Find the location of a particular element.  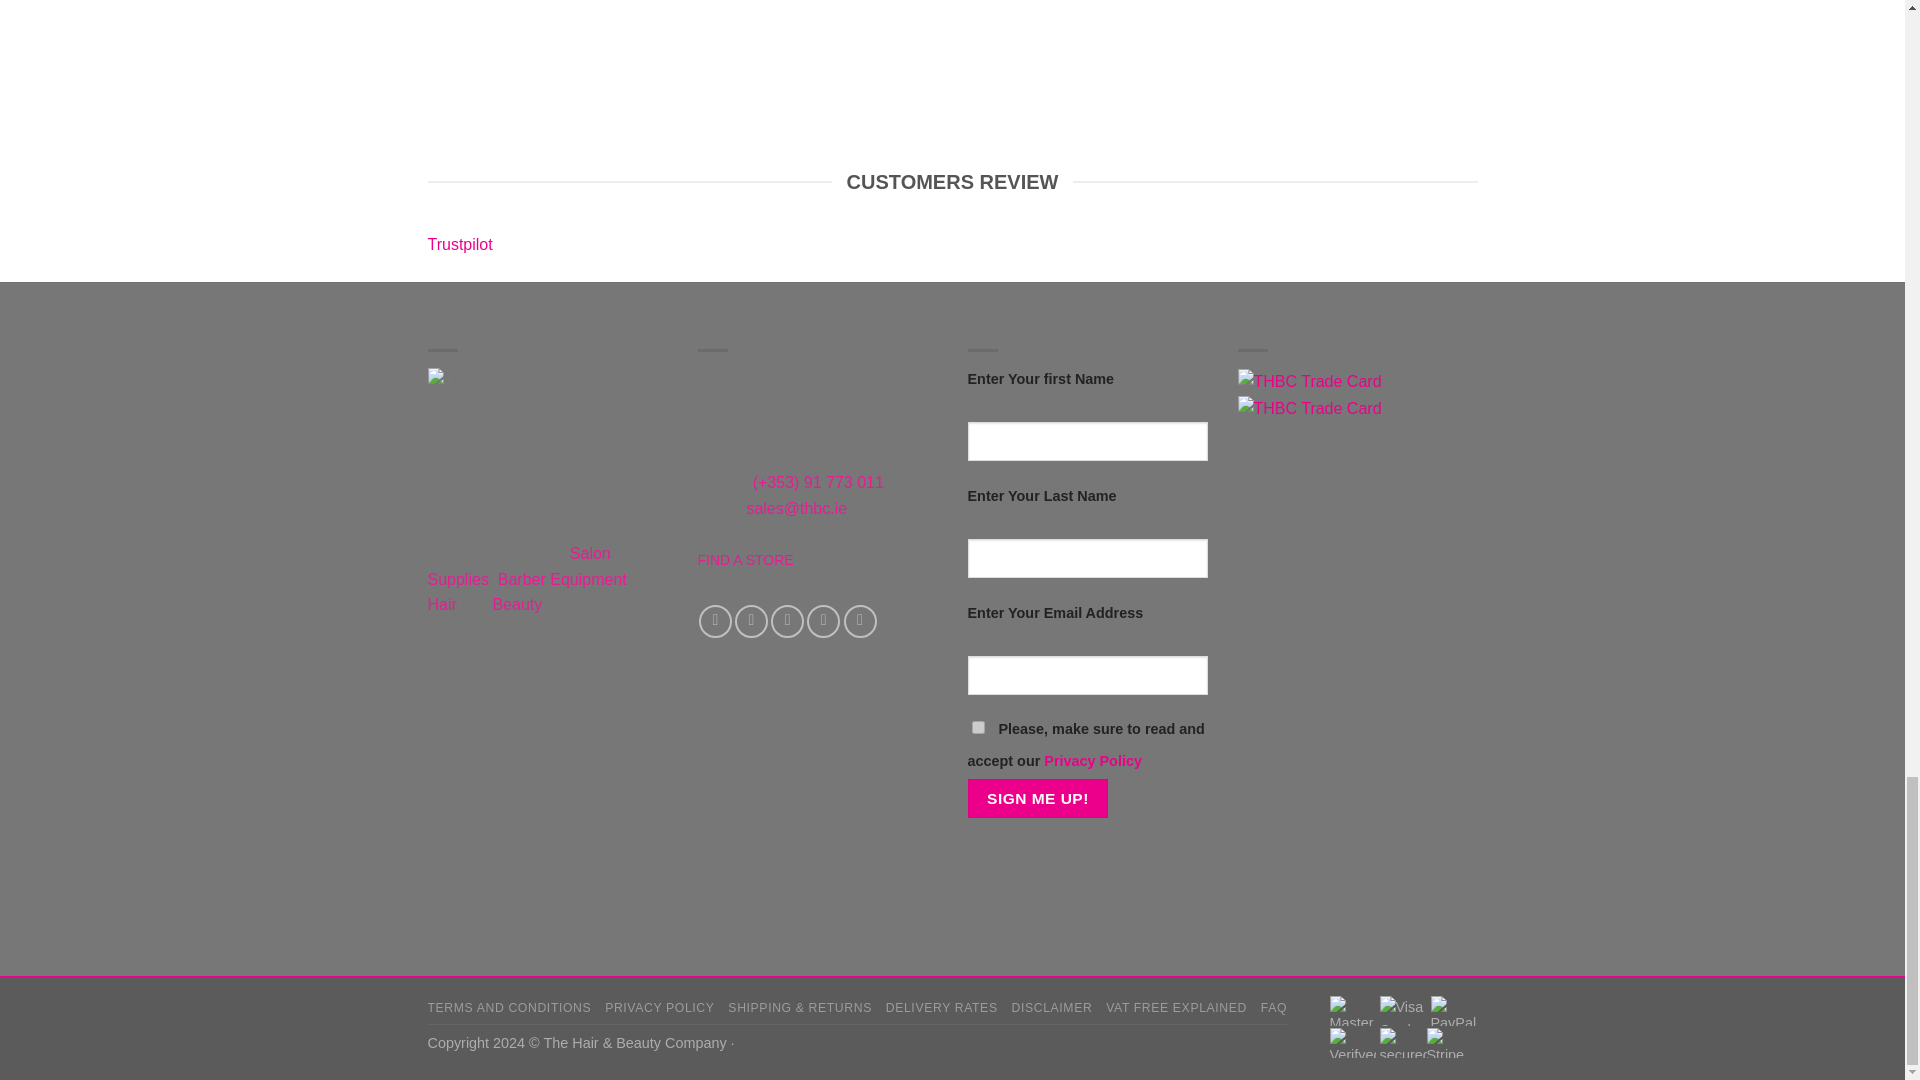

yes is located at coordinates (978, 728).